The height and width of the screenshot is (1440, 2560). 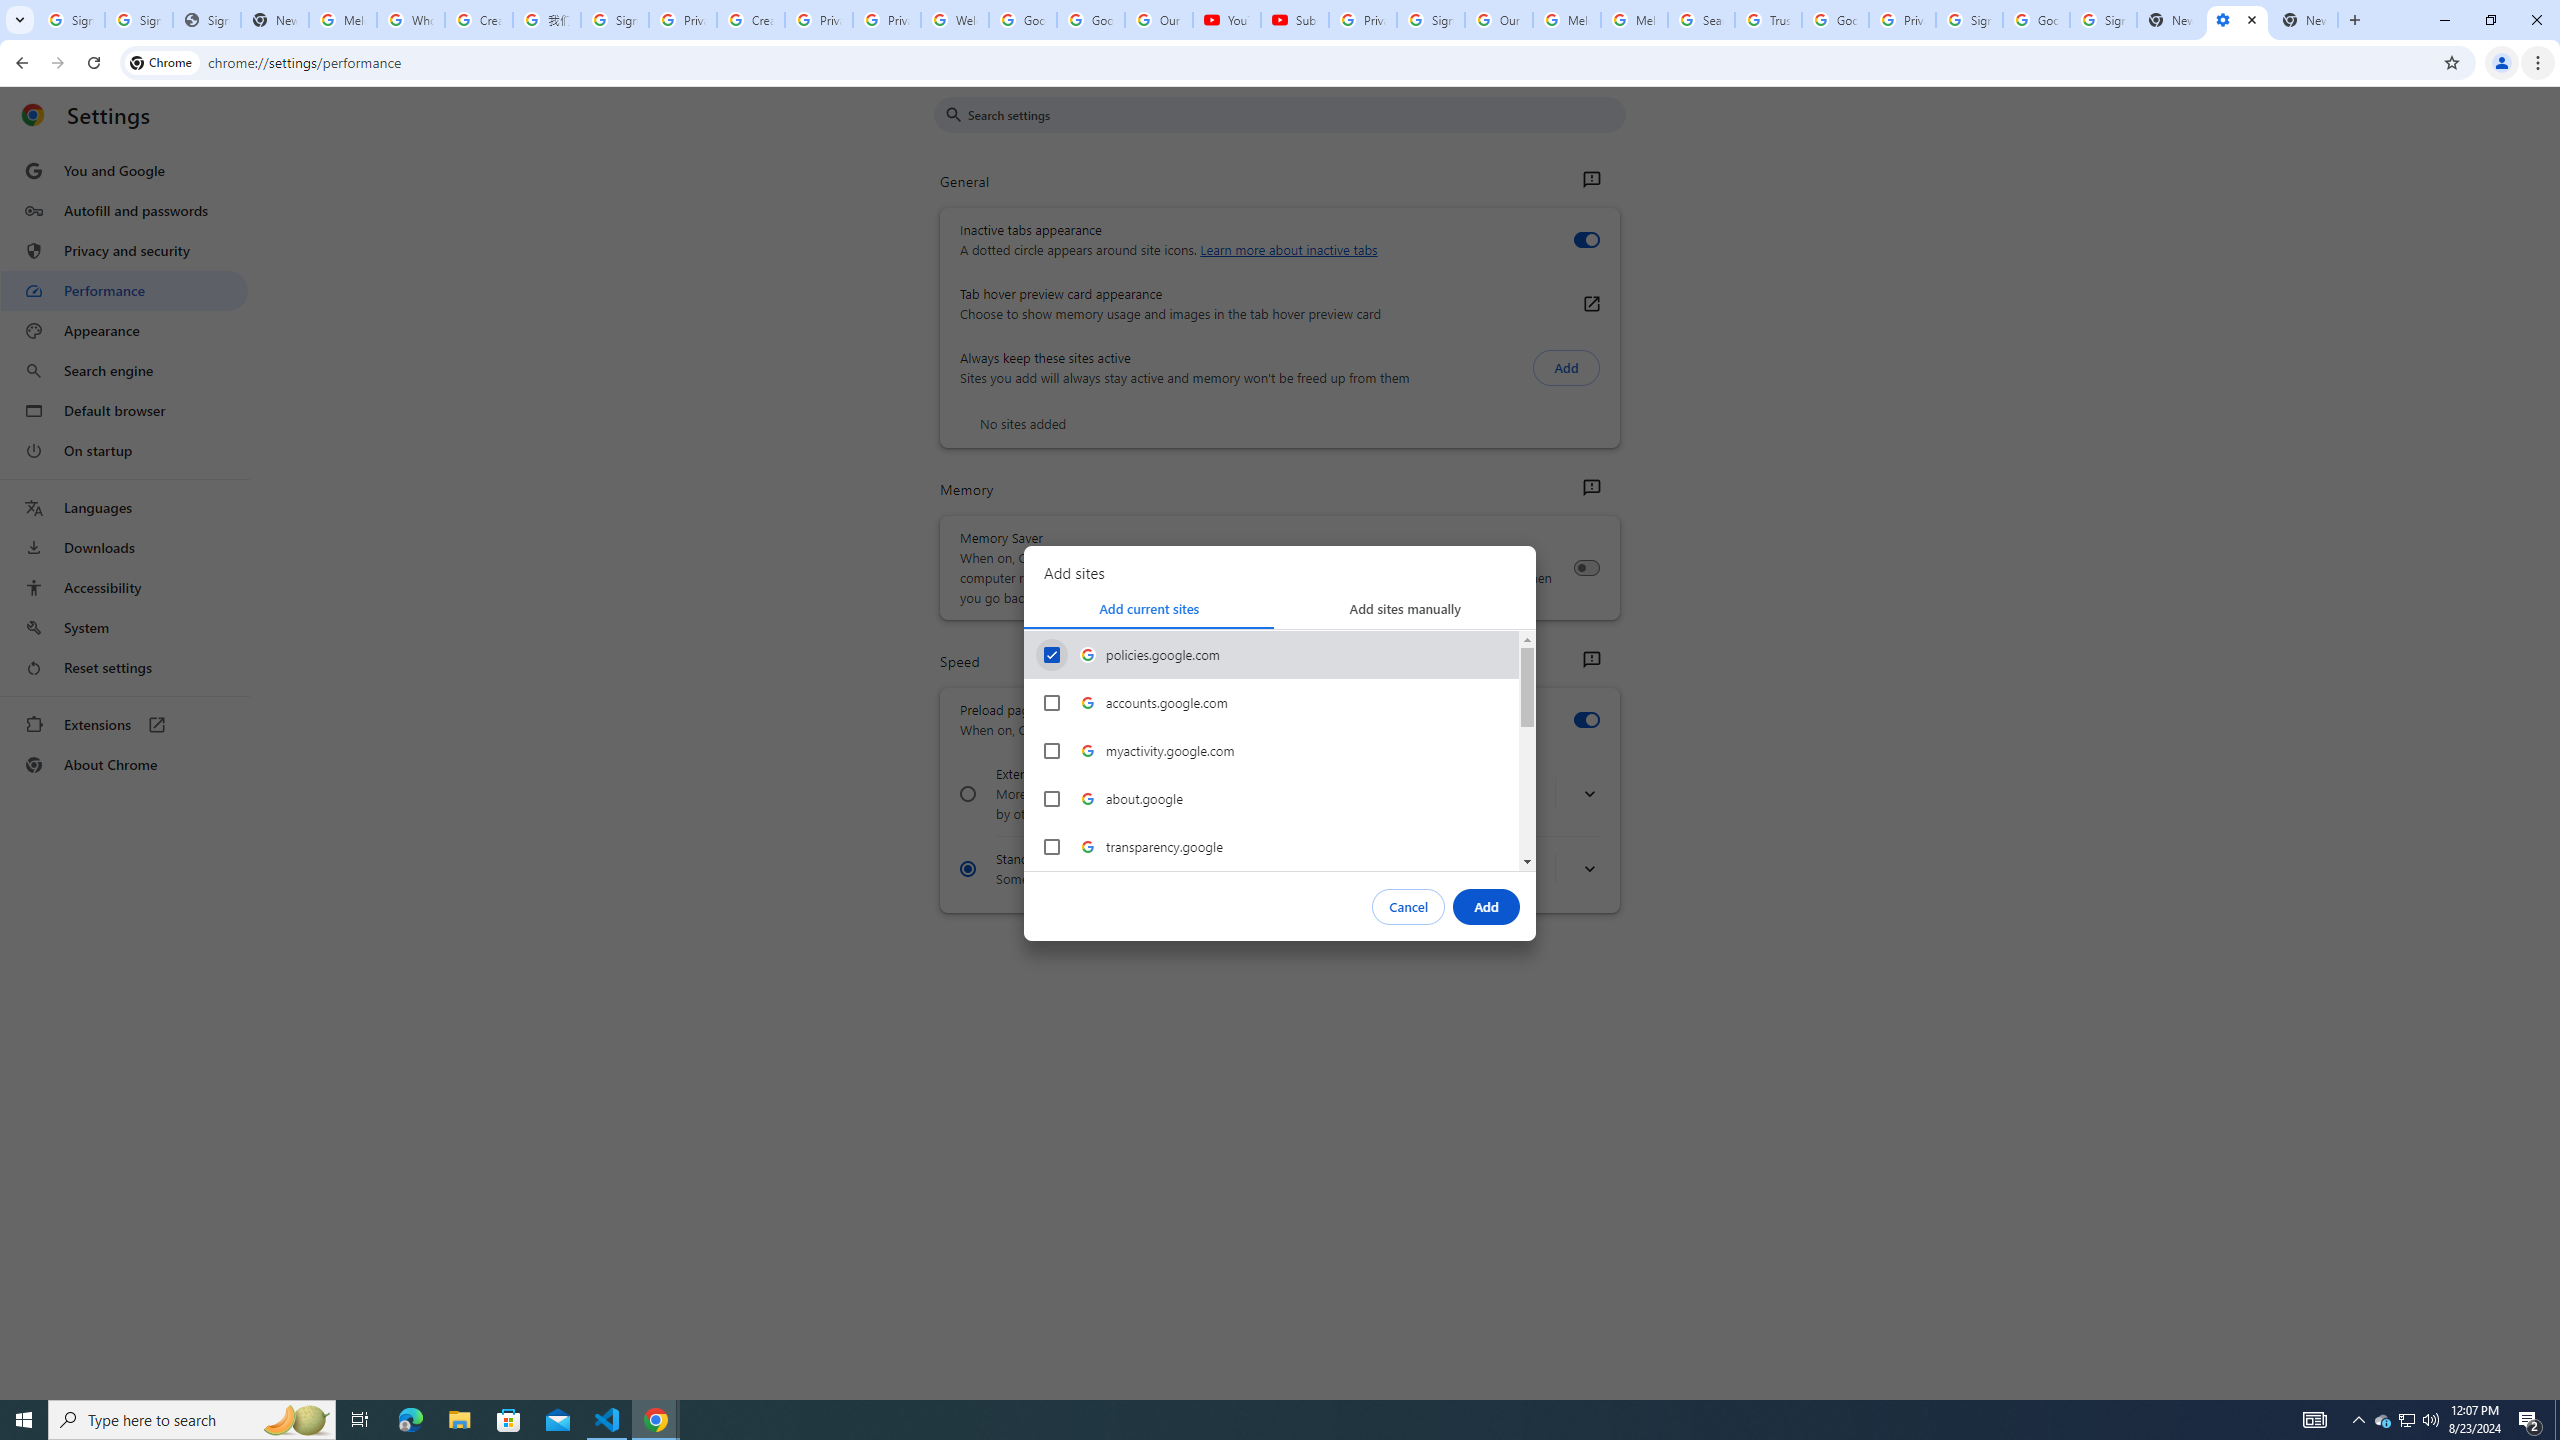 I want to click on Google Ads - Sign in, so click(x=1836, y=20).